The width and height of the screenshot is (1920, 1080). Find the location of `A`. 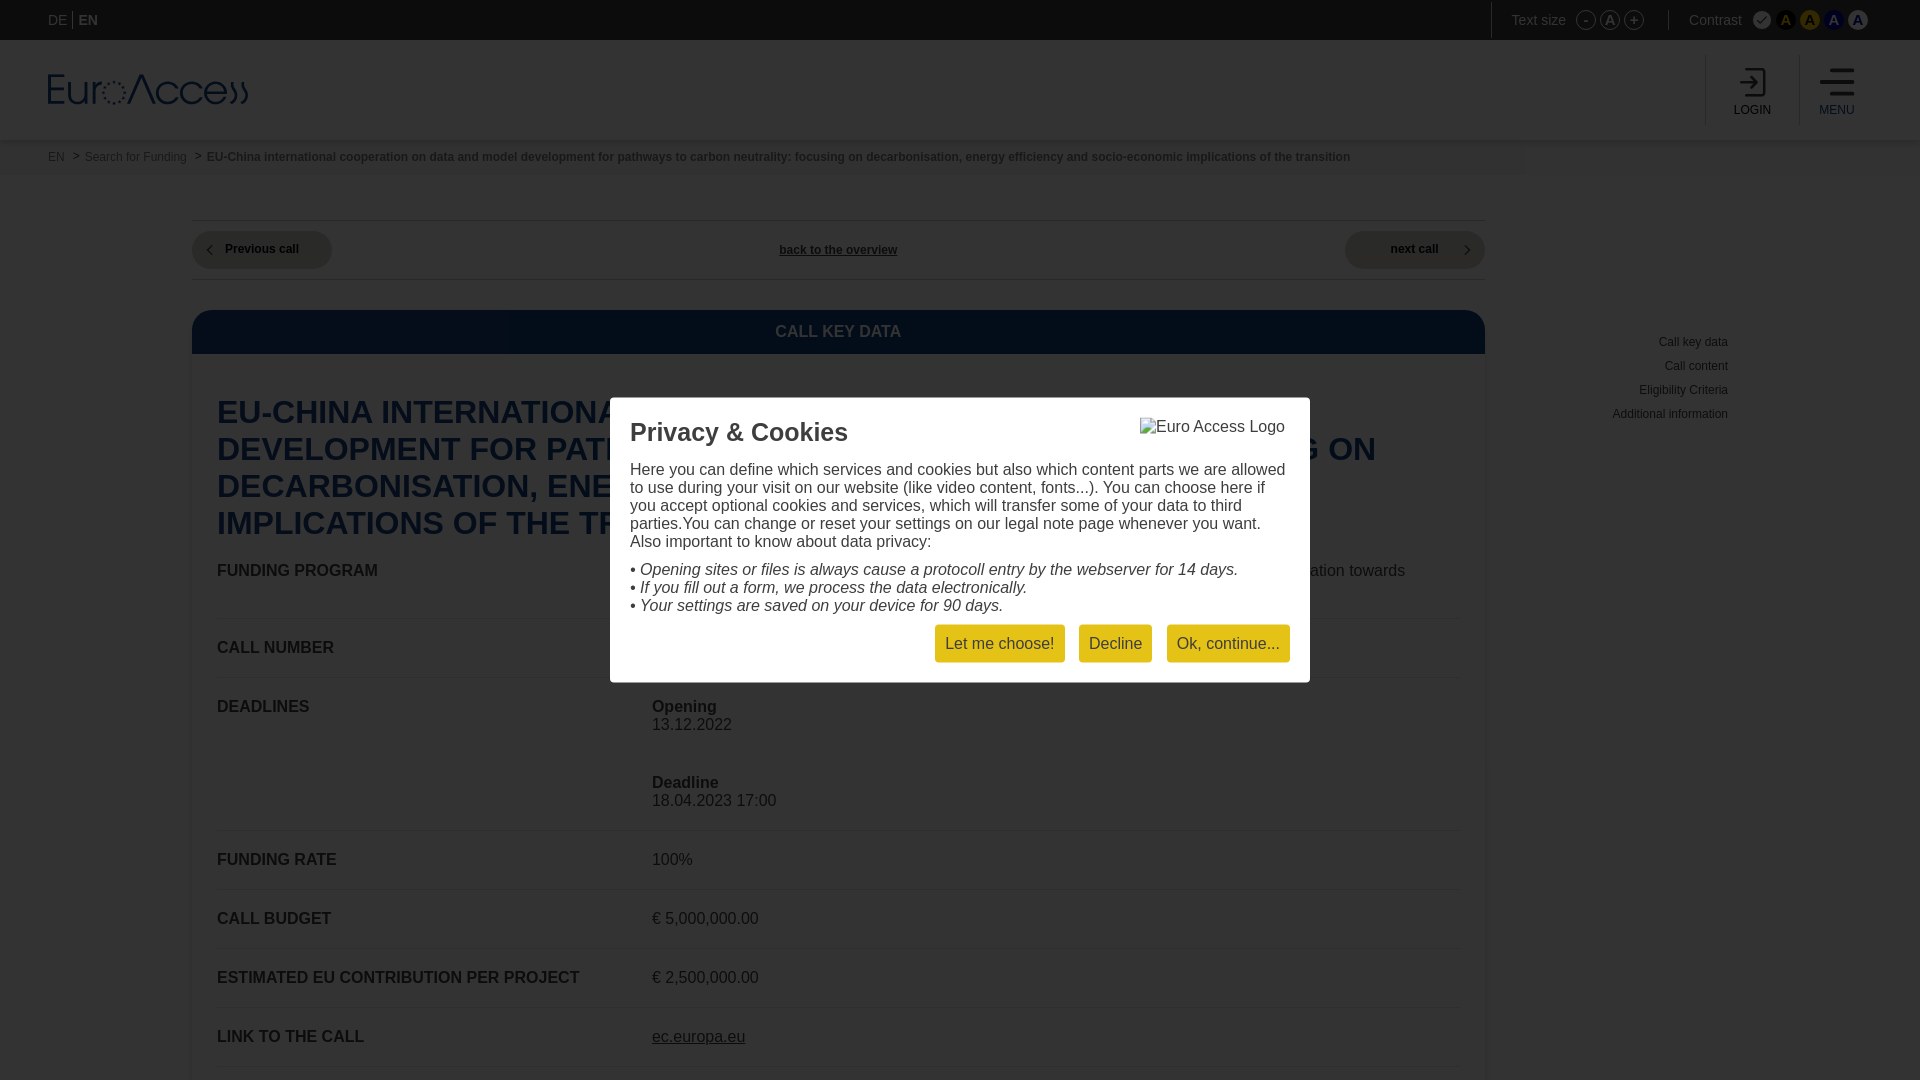

A is located at coordinates (1834, 20).